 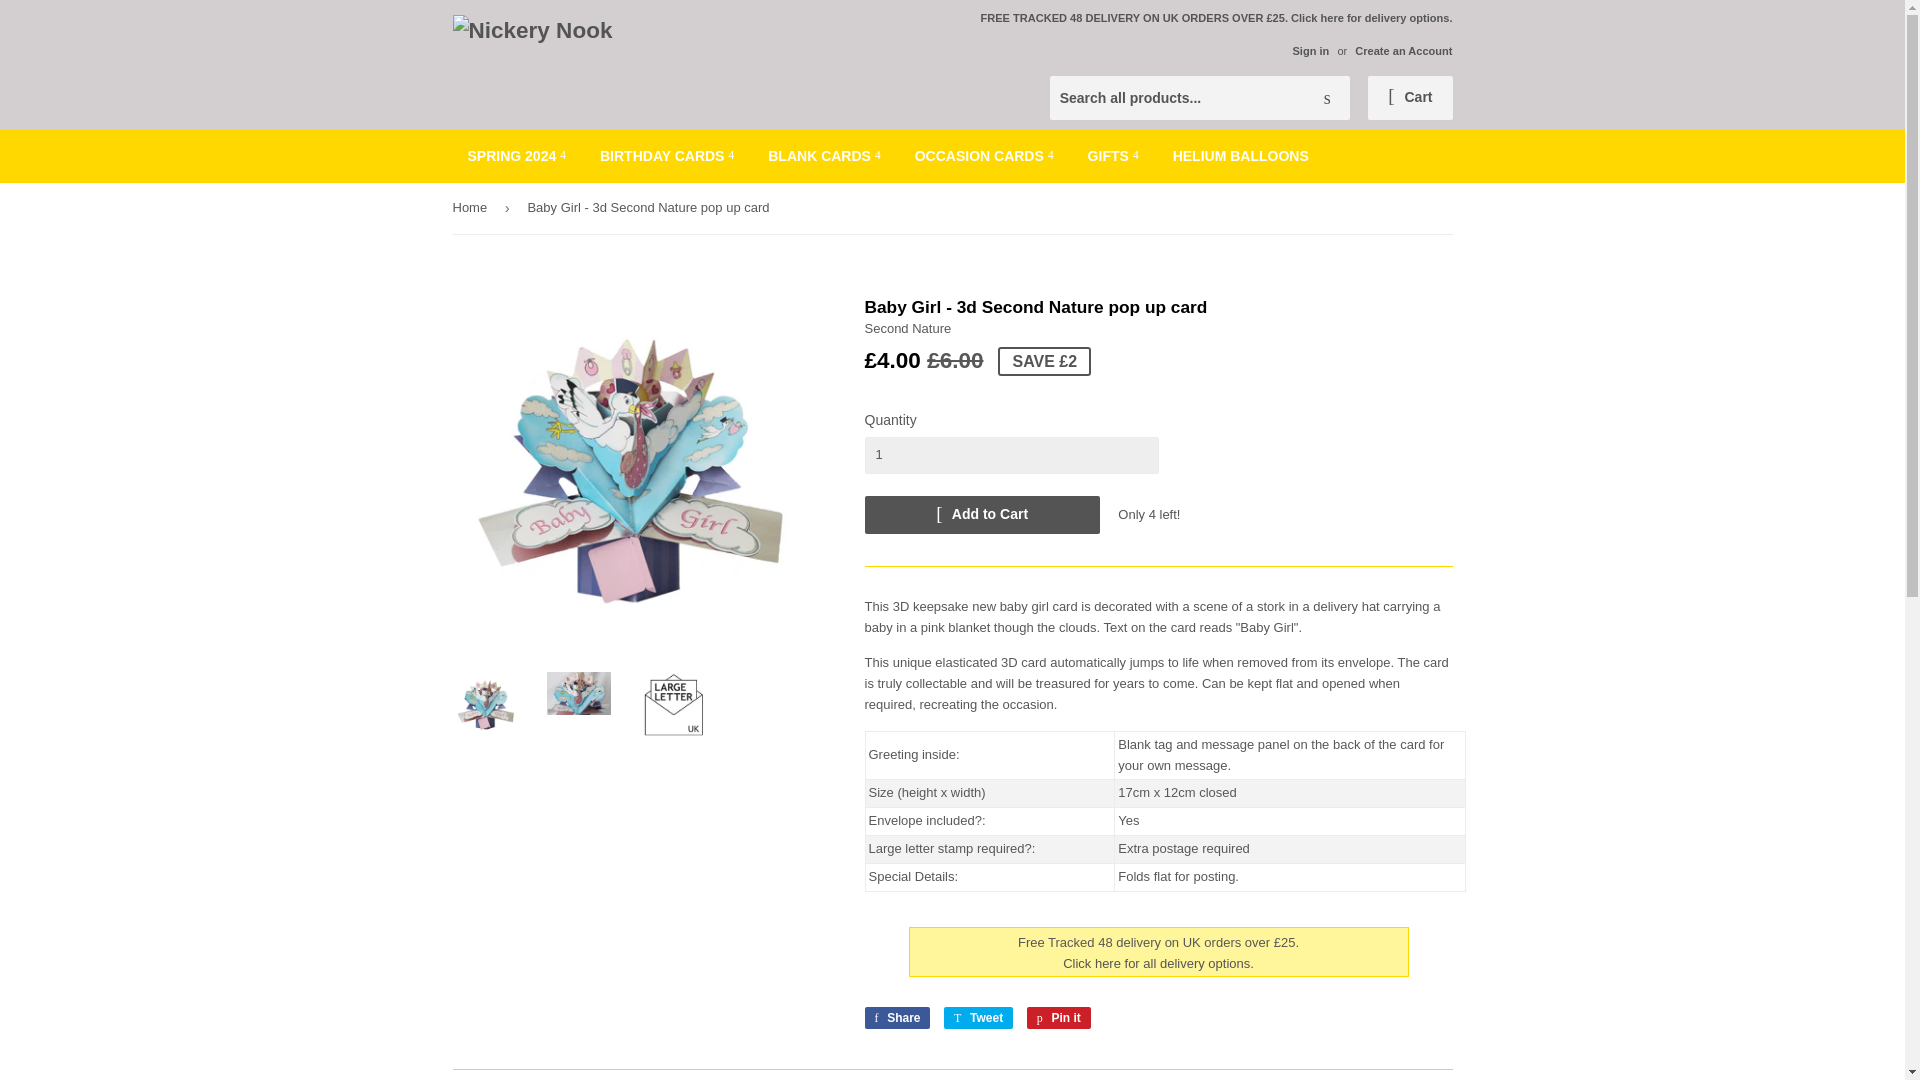 What do you see at coordinates (1409, 97) in the screenshot?
I see `Cart` at bounding box center [1409, 97].